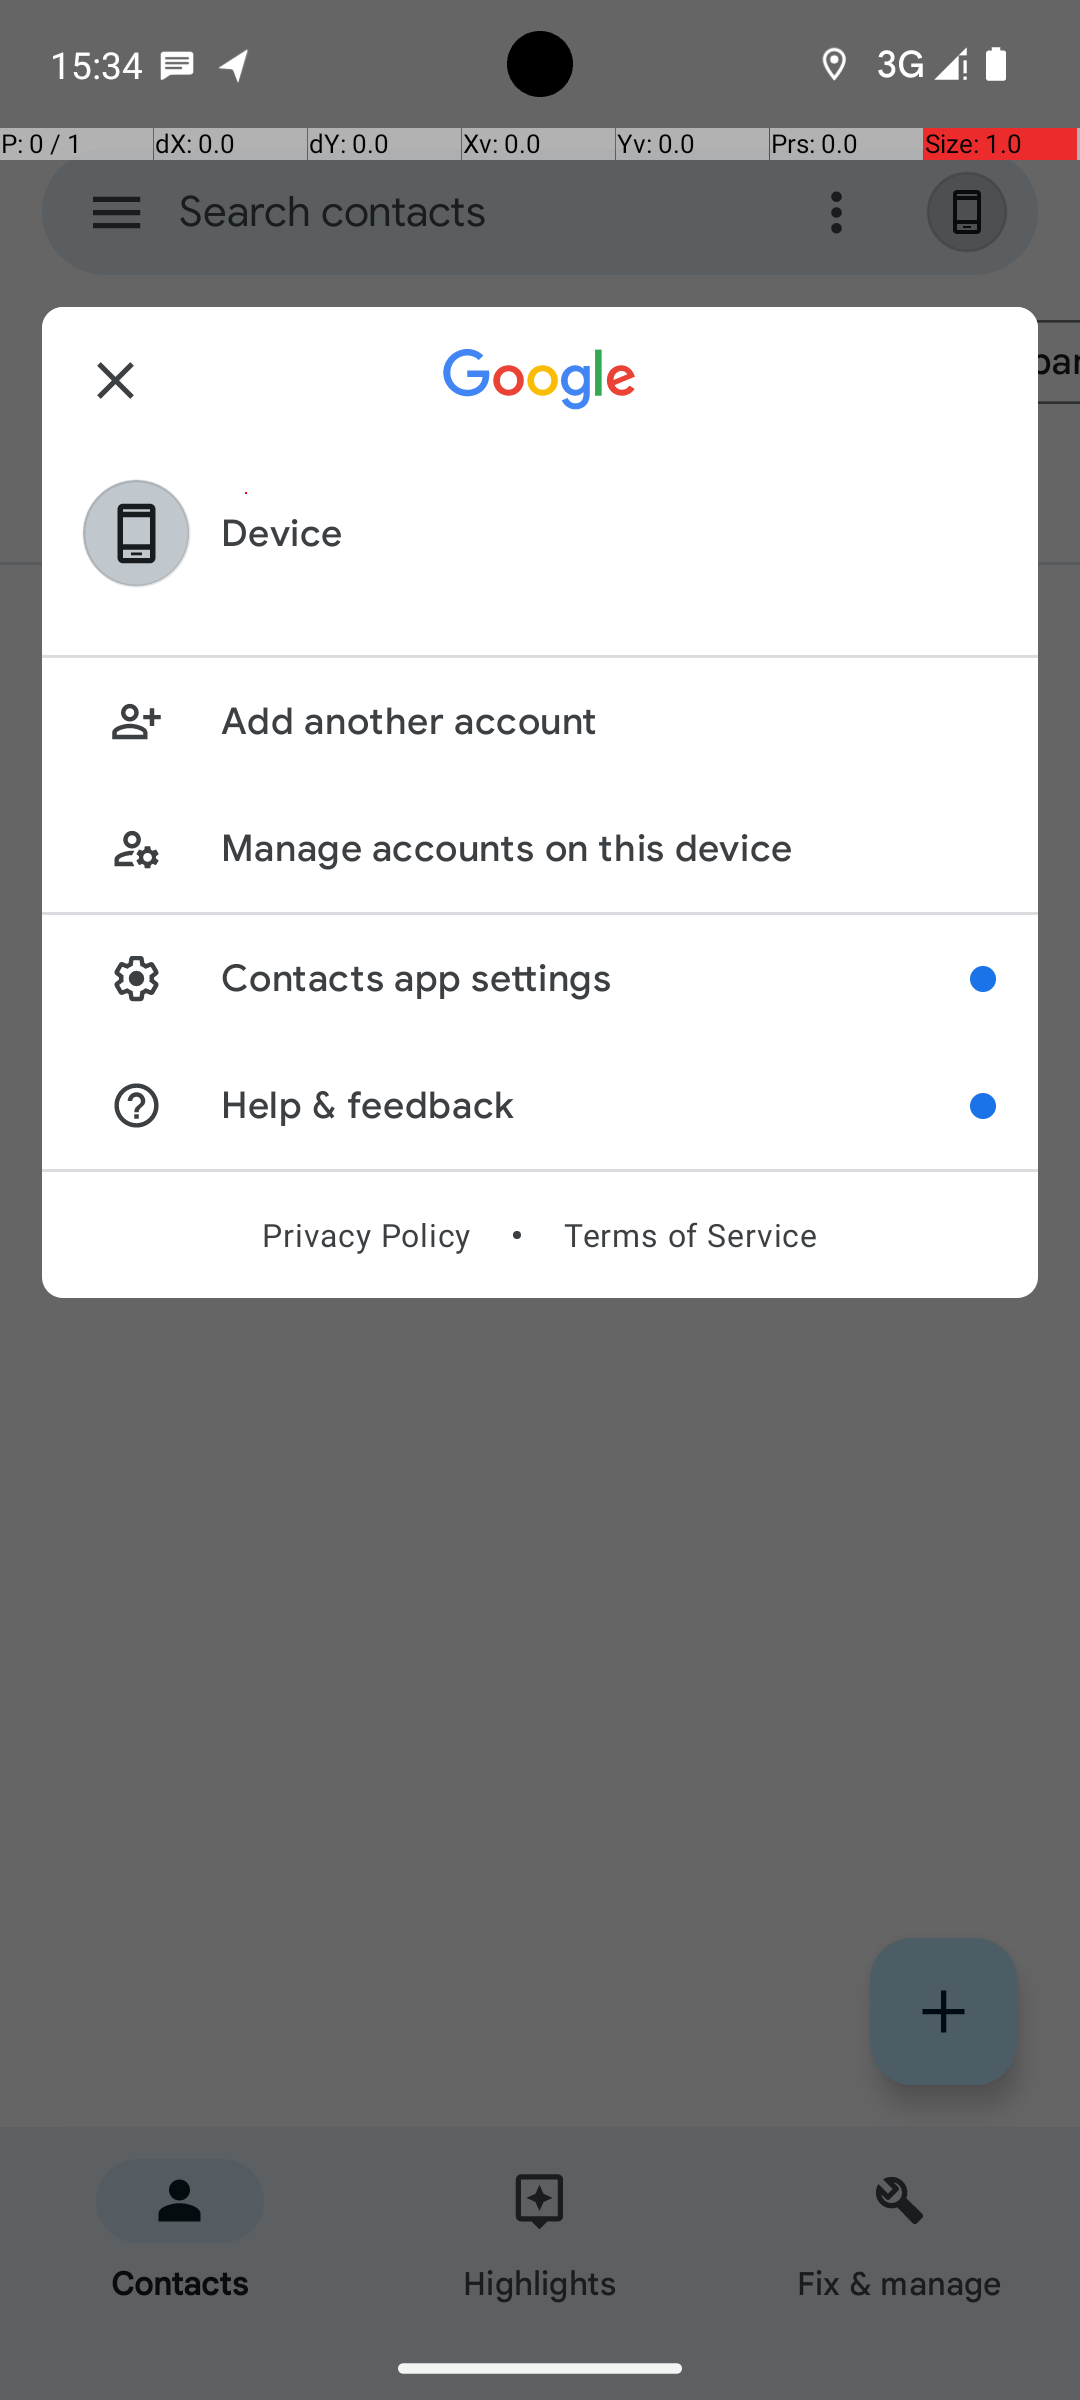 This screenshot has height=2400, width=1080. What do you see at coordinates (690, 1235) in the screenshot?
I see `Terms of Service` at bounding box center [690, 1235].